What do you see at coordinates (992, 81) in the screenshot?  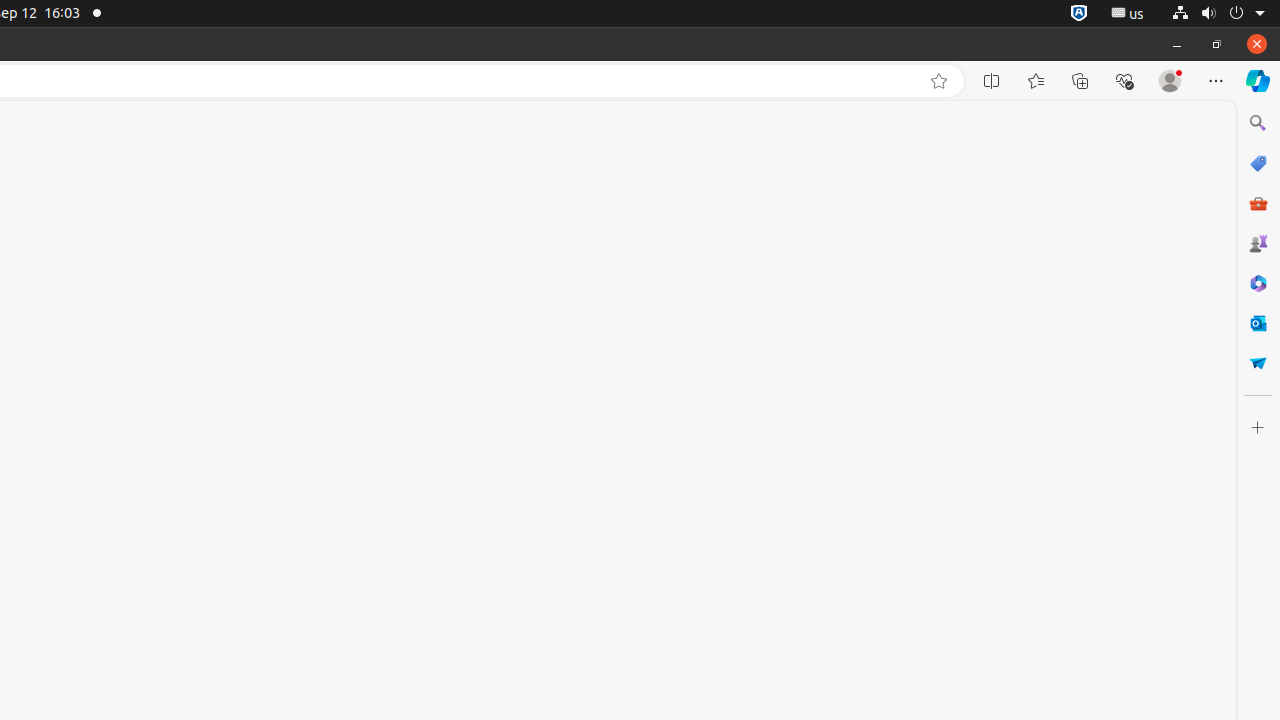 I see `Split screen` at bounding box center [992, 81].